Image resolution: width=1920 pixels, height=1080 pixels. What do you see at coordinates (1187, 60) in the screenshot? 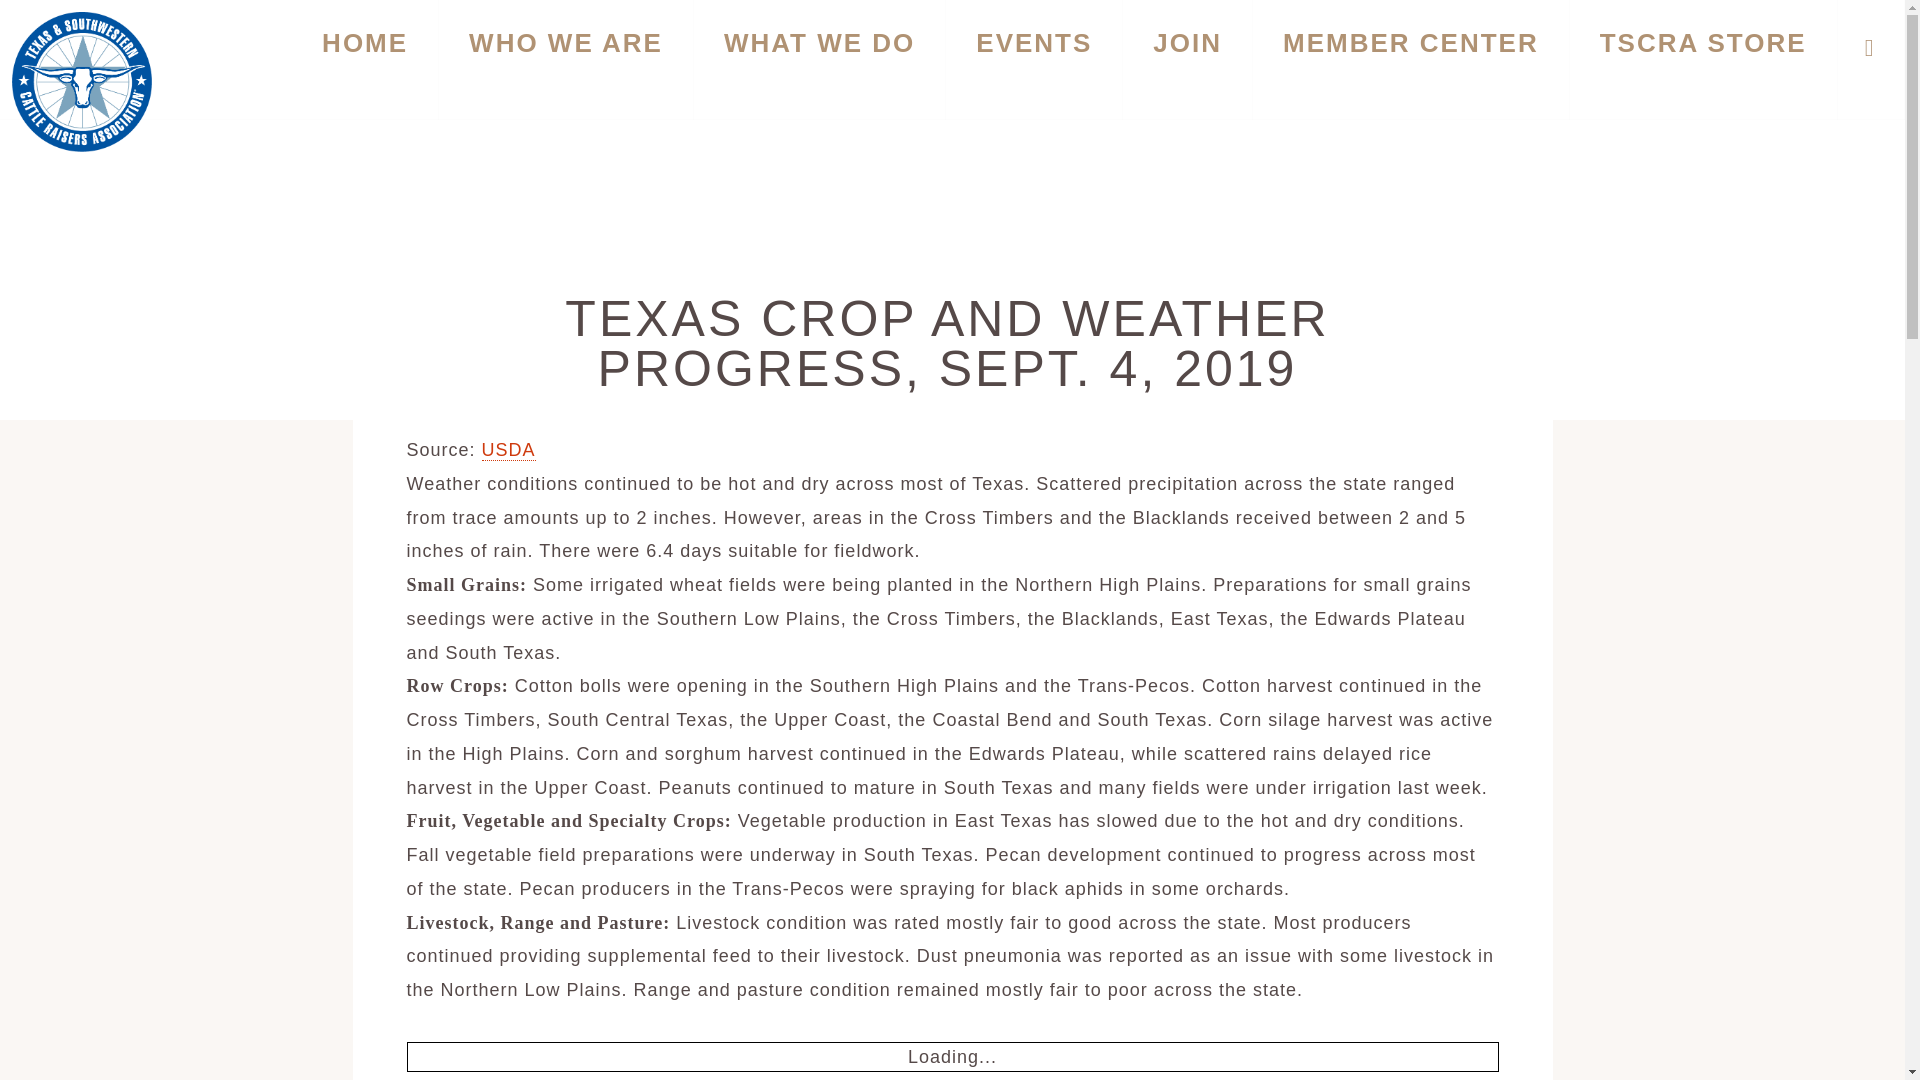
I see `JOIN` at bounding box center [1187, 60].